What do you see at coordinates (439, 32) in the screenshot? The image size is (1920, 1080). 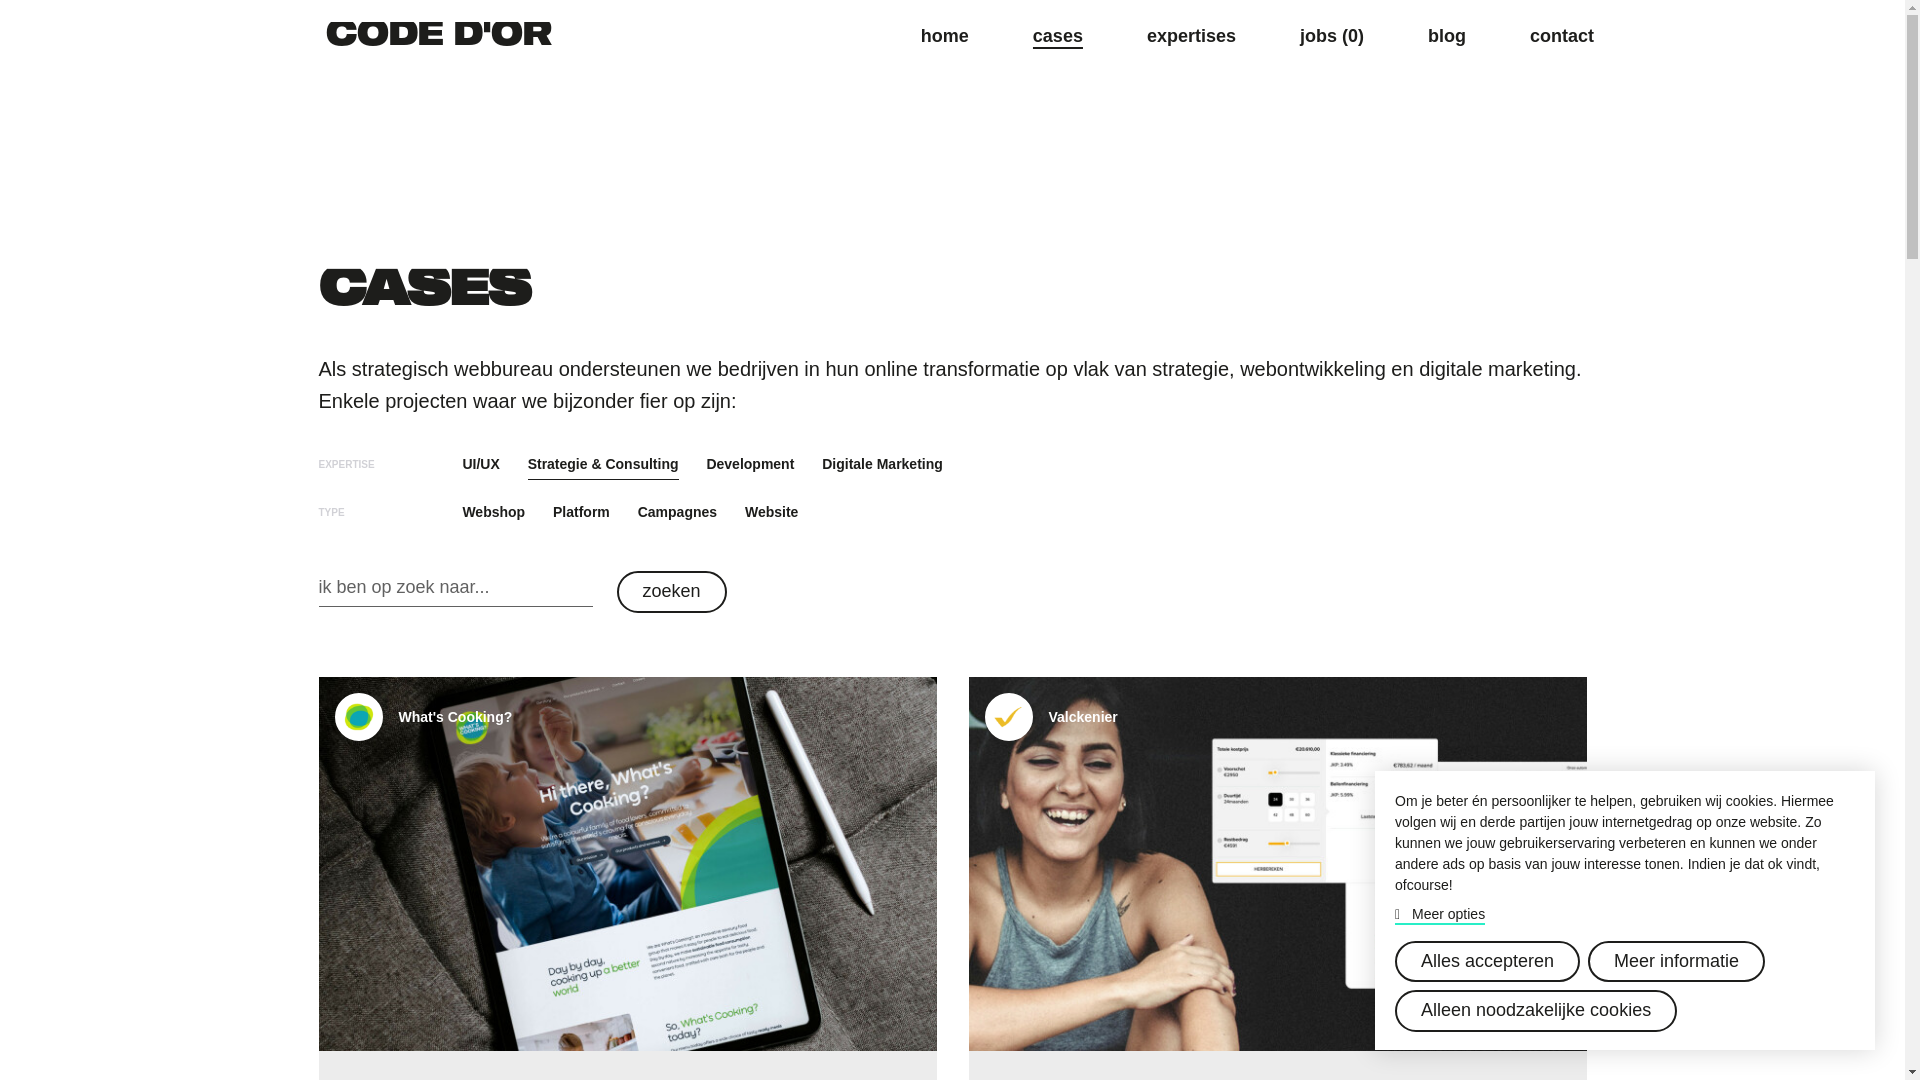 I see `Code d'Or` at bounding box center [439, 32].